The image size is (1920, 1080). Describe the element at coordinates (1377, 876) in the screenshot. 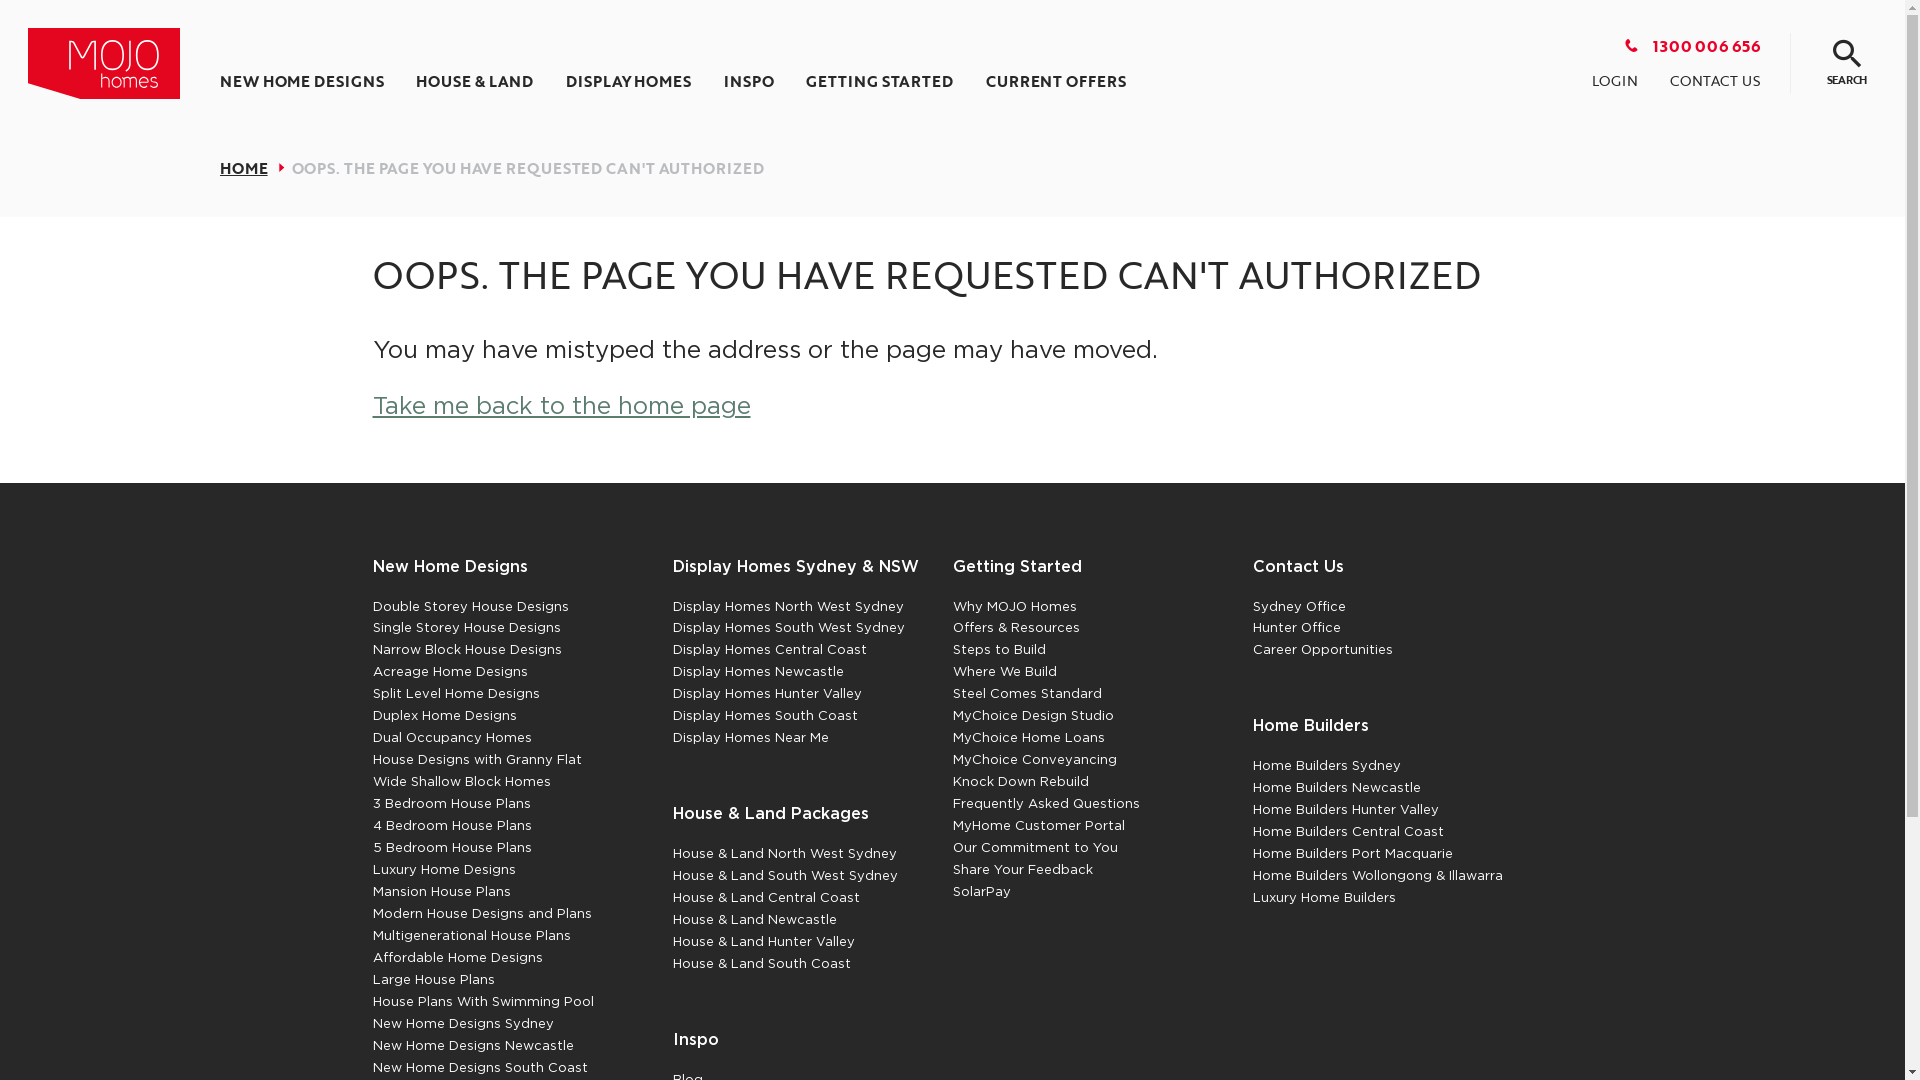

I see `Home Builders Wollongong & Illawarra` at that location.